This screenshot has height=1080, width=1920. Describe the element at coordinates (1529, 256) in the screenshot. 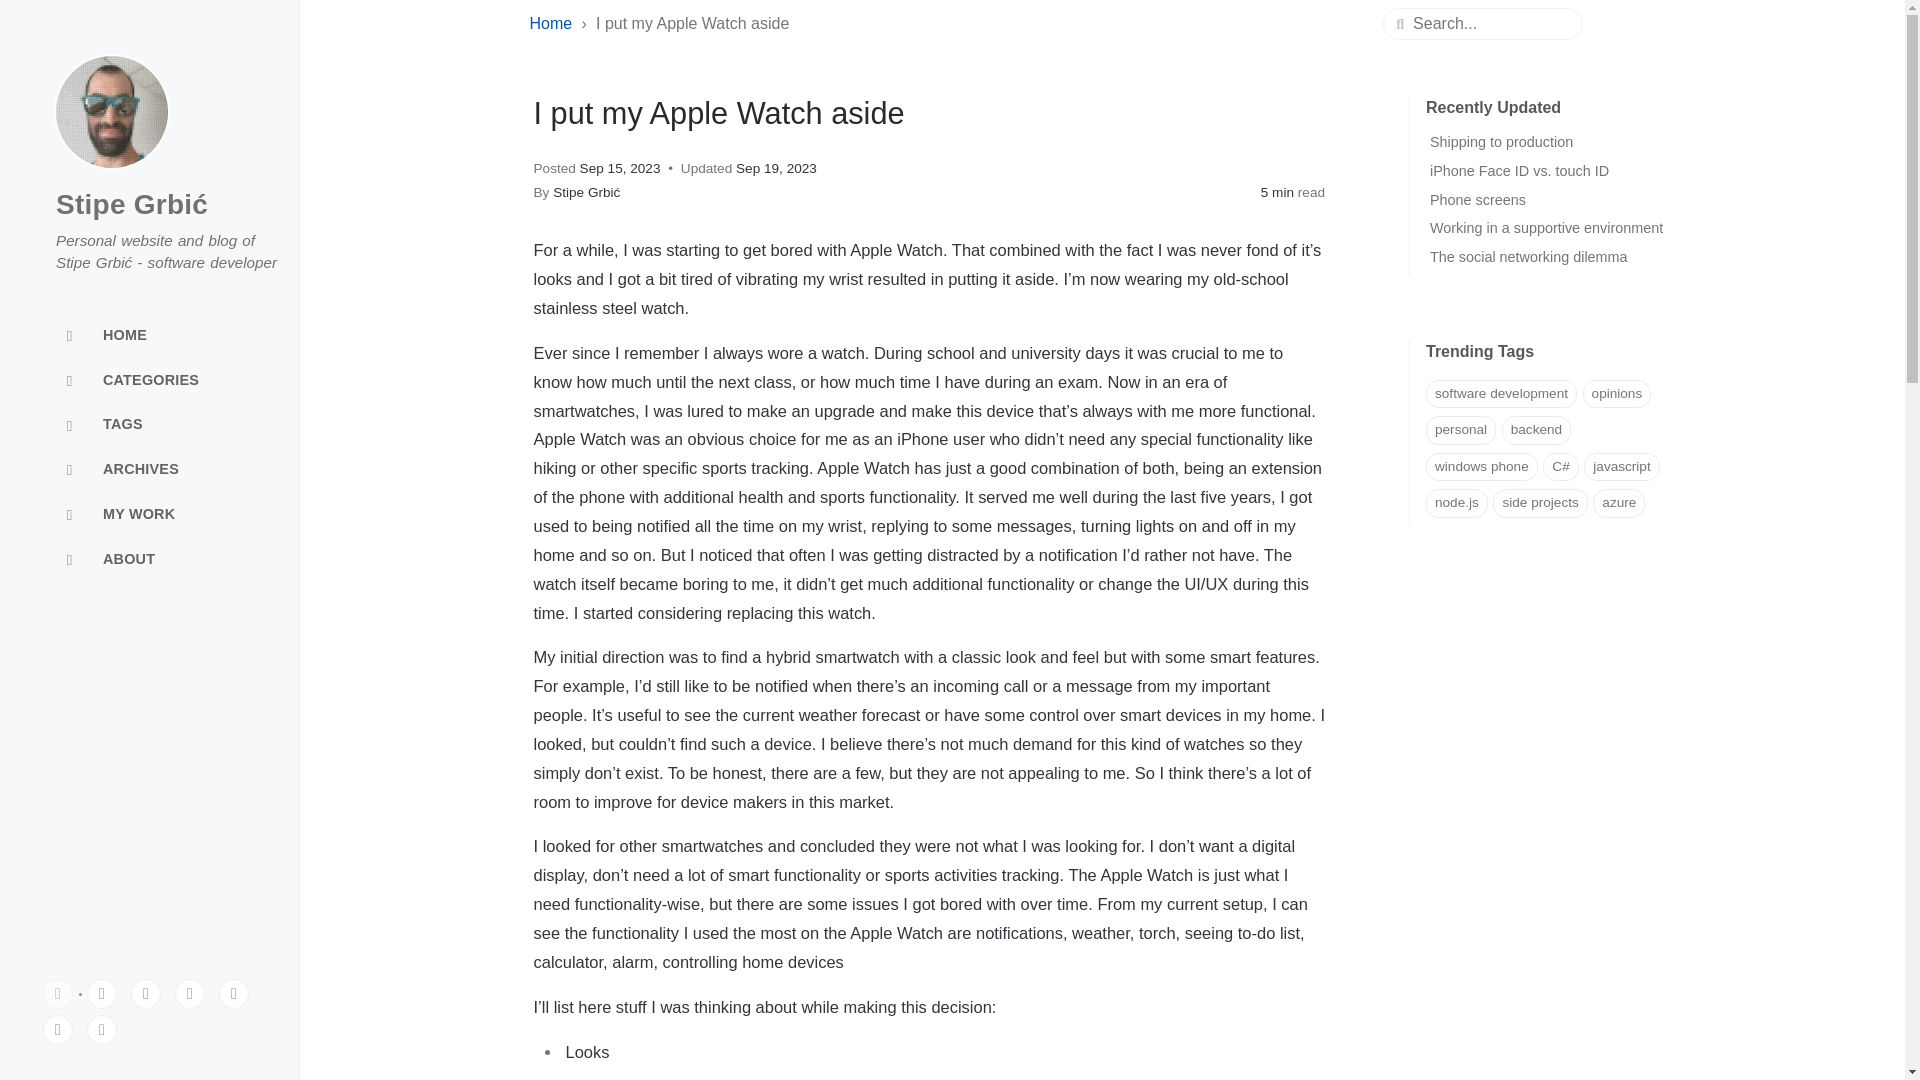

I see `The social networking dilemma` at that location.